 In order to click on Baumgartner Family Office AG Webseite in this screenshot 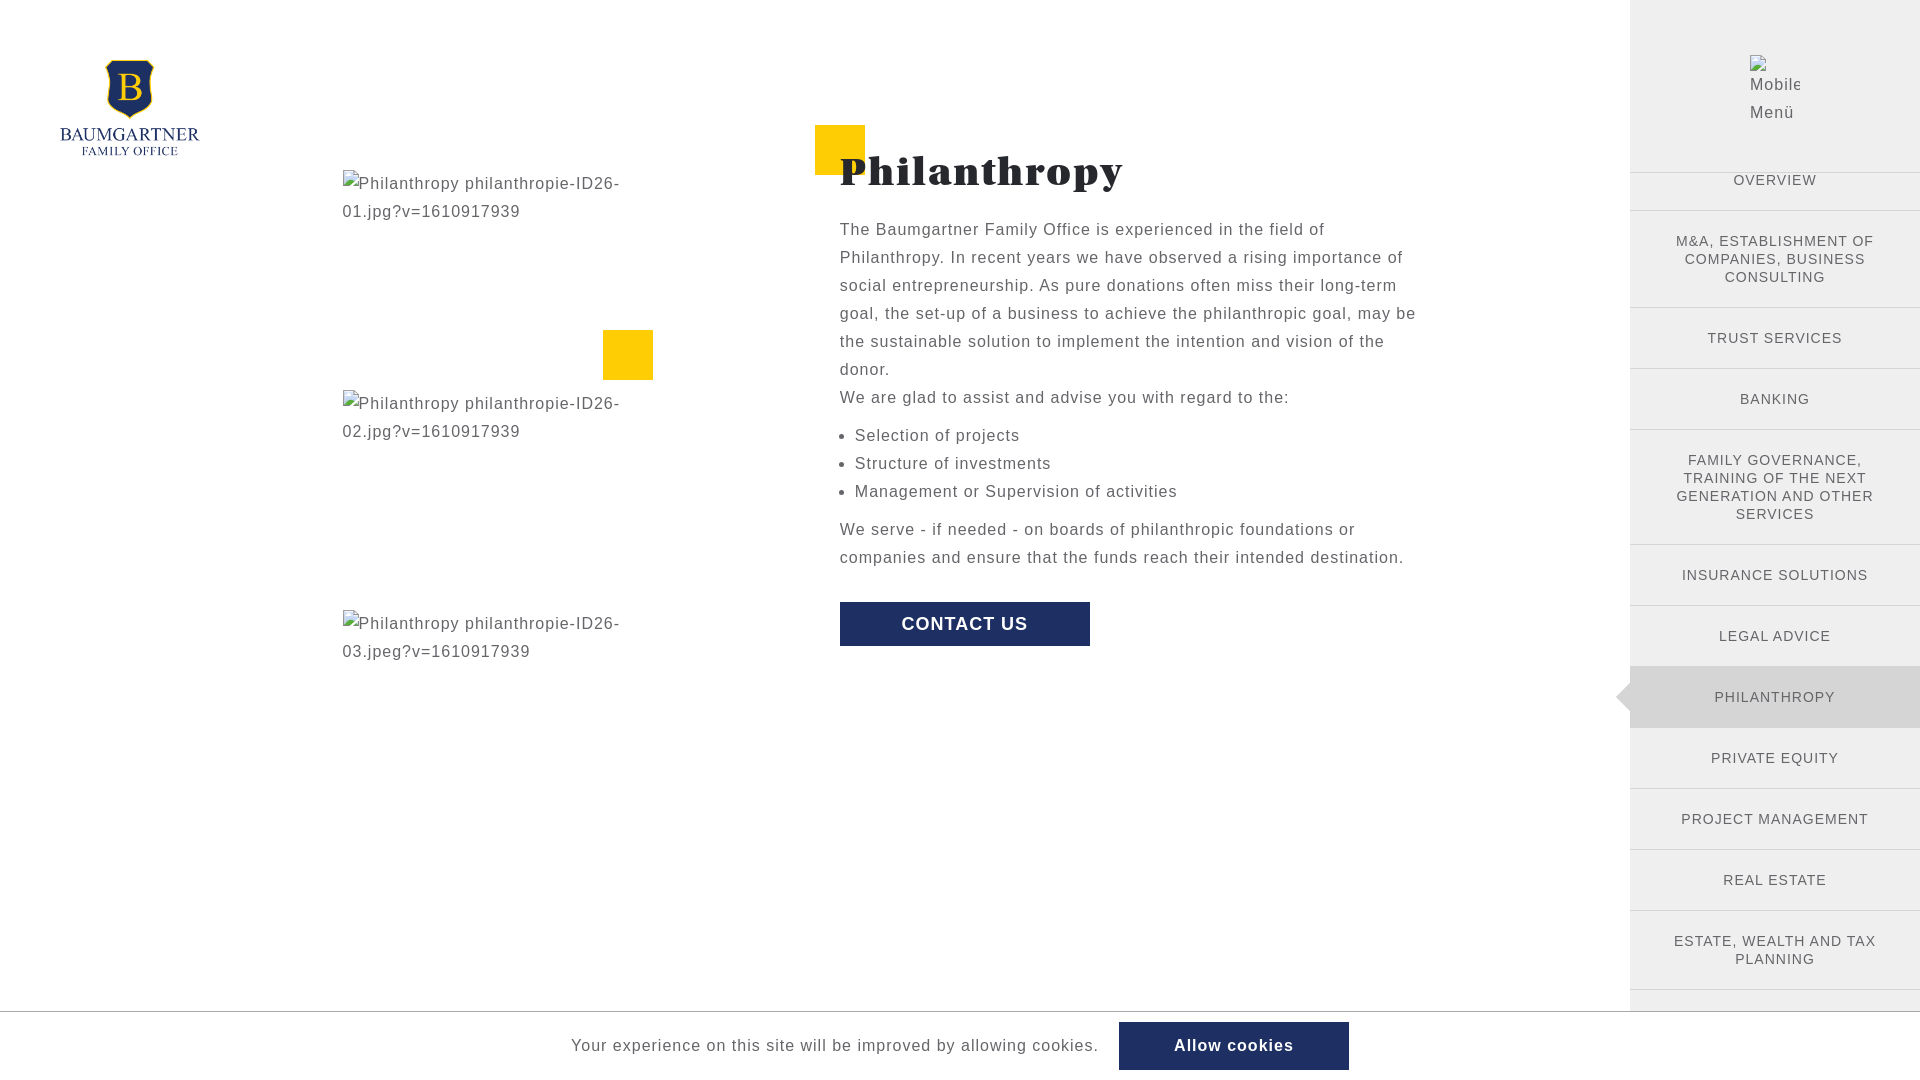, I will do `click(130, 110)`.